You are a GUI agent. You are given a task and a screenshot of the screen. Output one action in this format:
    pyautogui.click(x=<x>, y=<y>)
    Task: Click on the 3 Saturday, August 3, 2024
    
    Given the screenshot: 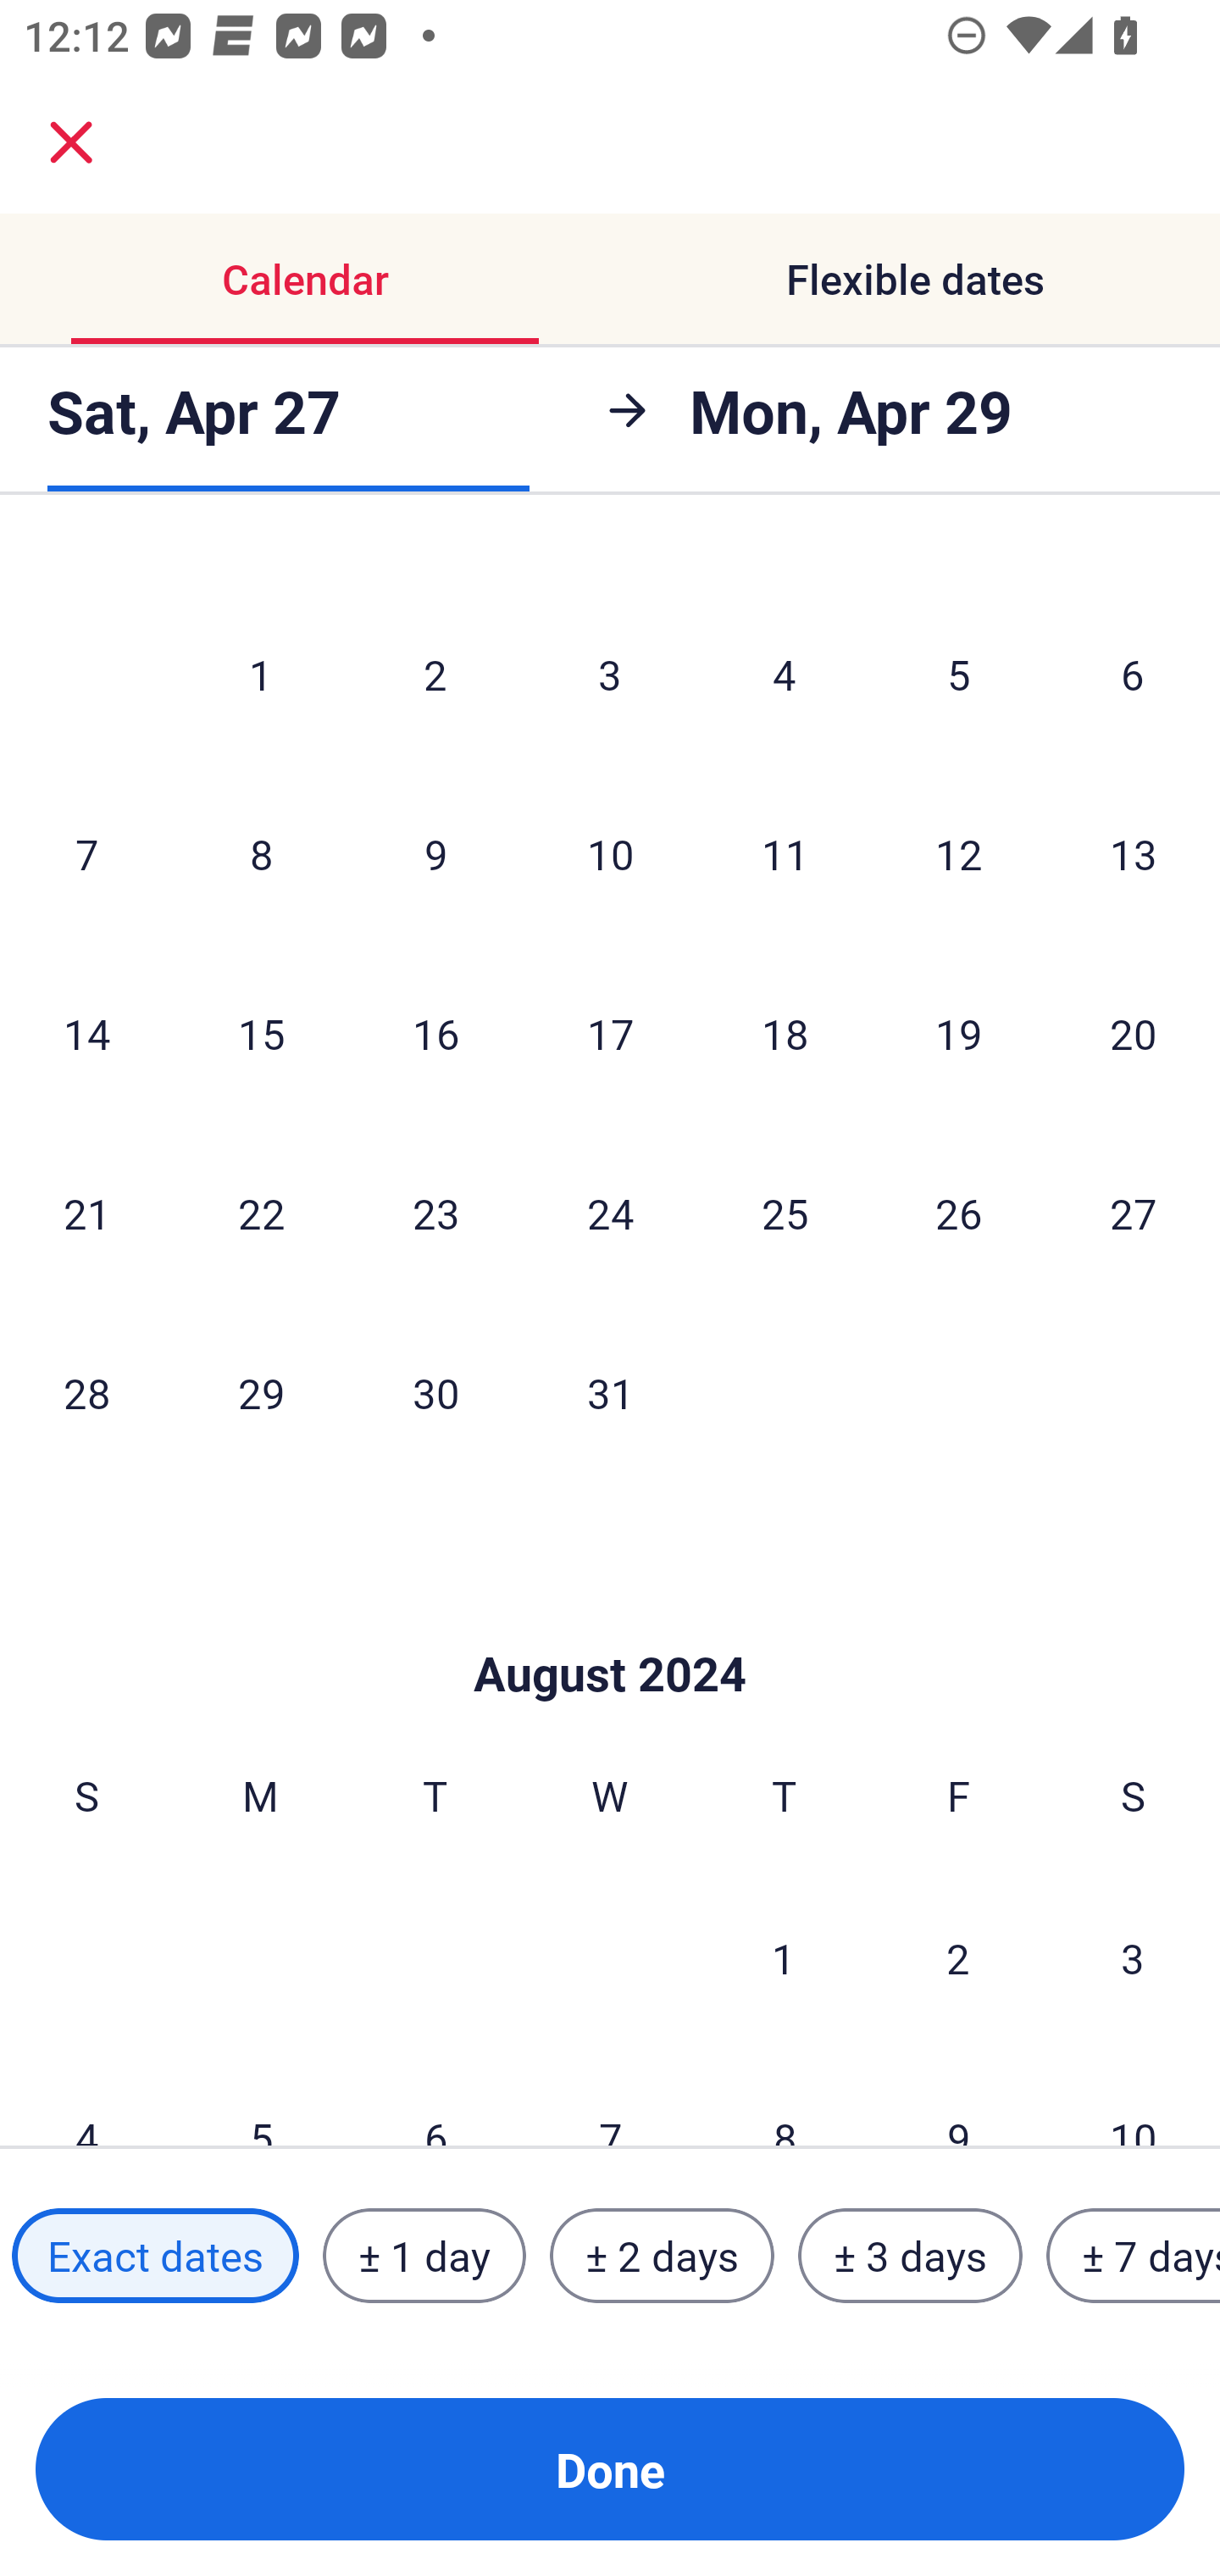 What is the action you would take?
    pyautogui.click(x=1133, y=1957)
    